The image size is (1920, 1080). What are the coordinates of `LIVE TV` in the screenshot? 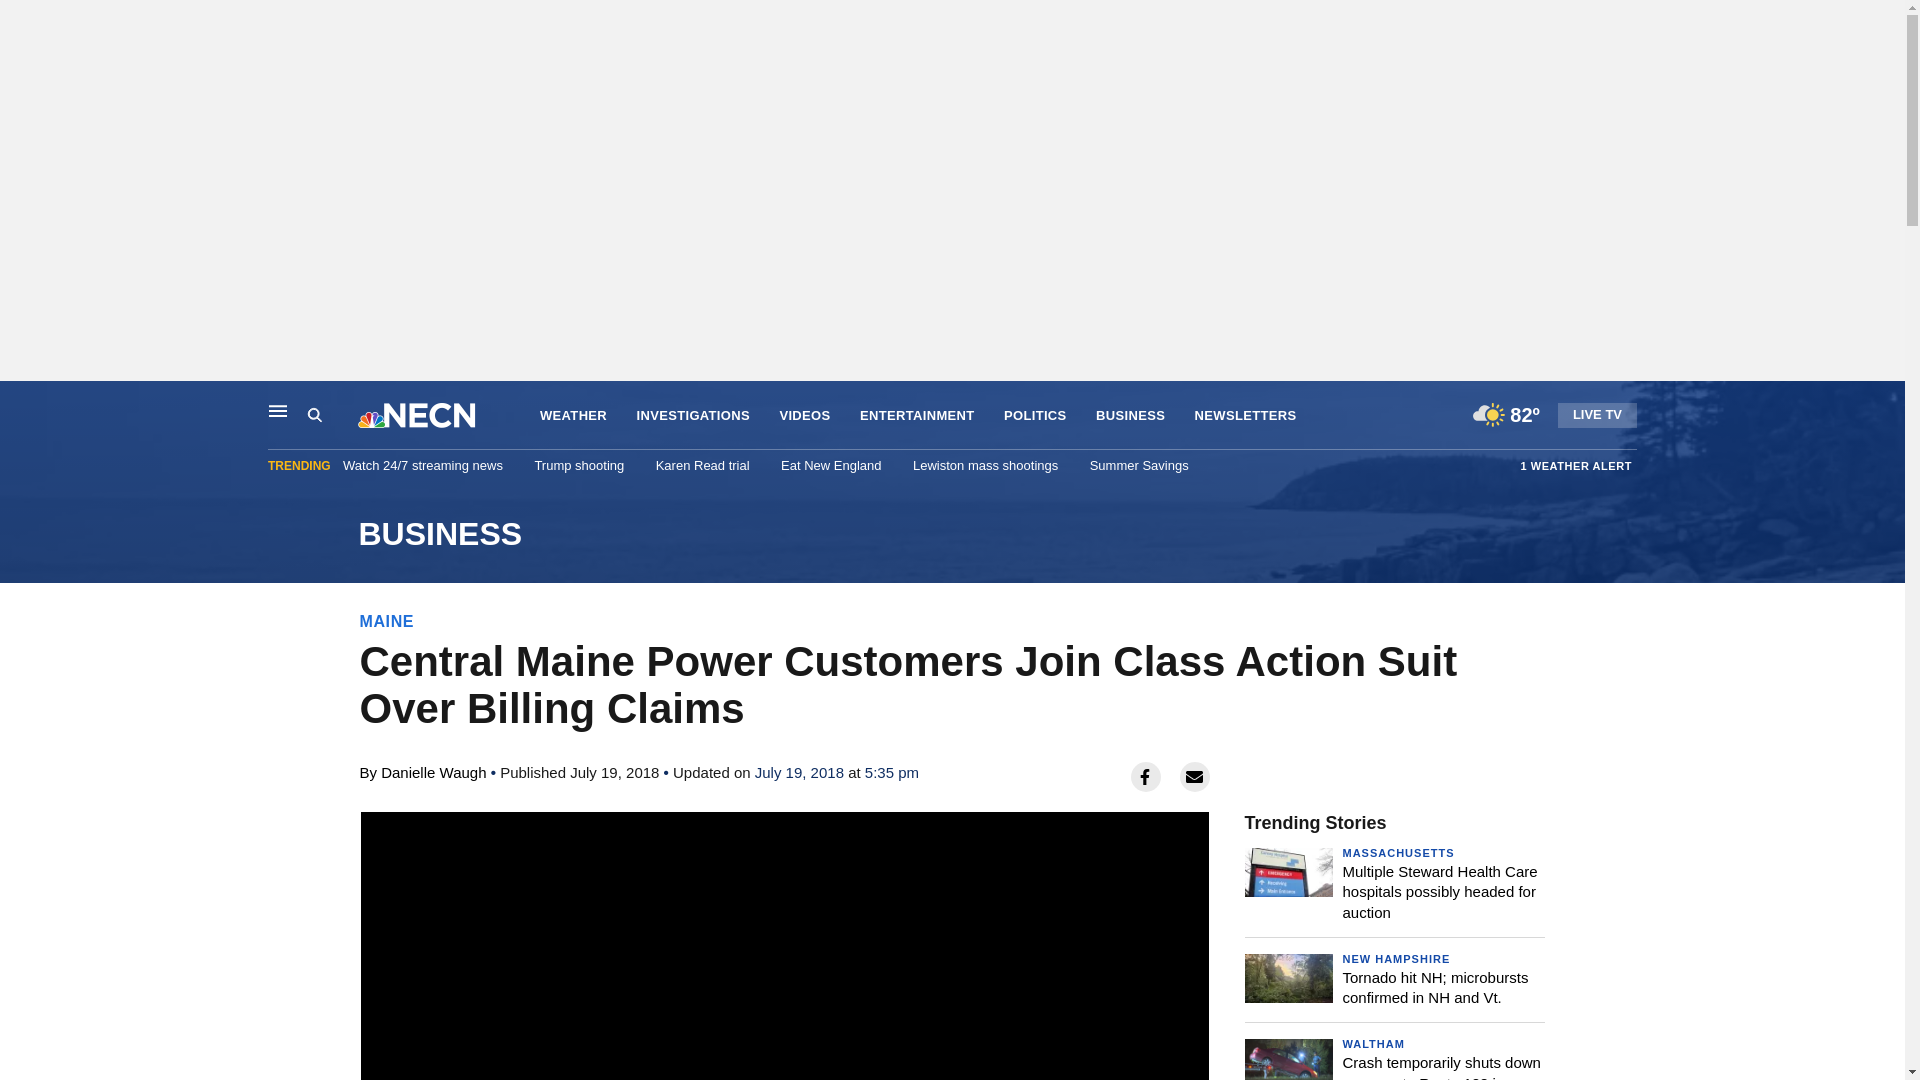 It's located at (1597, 414).